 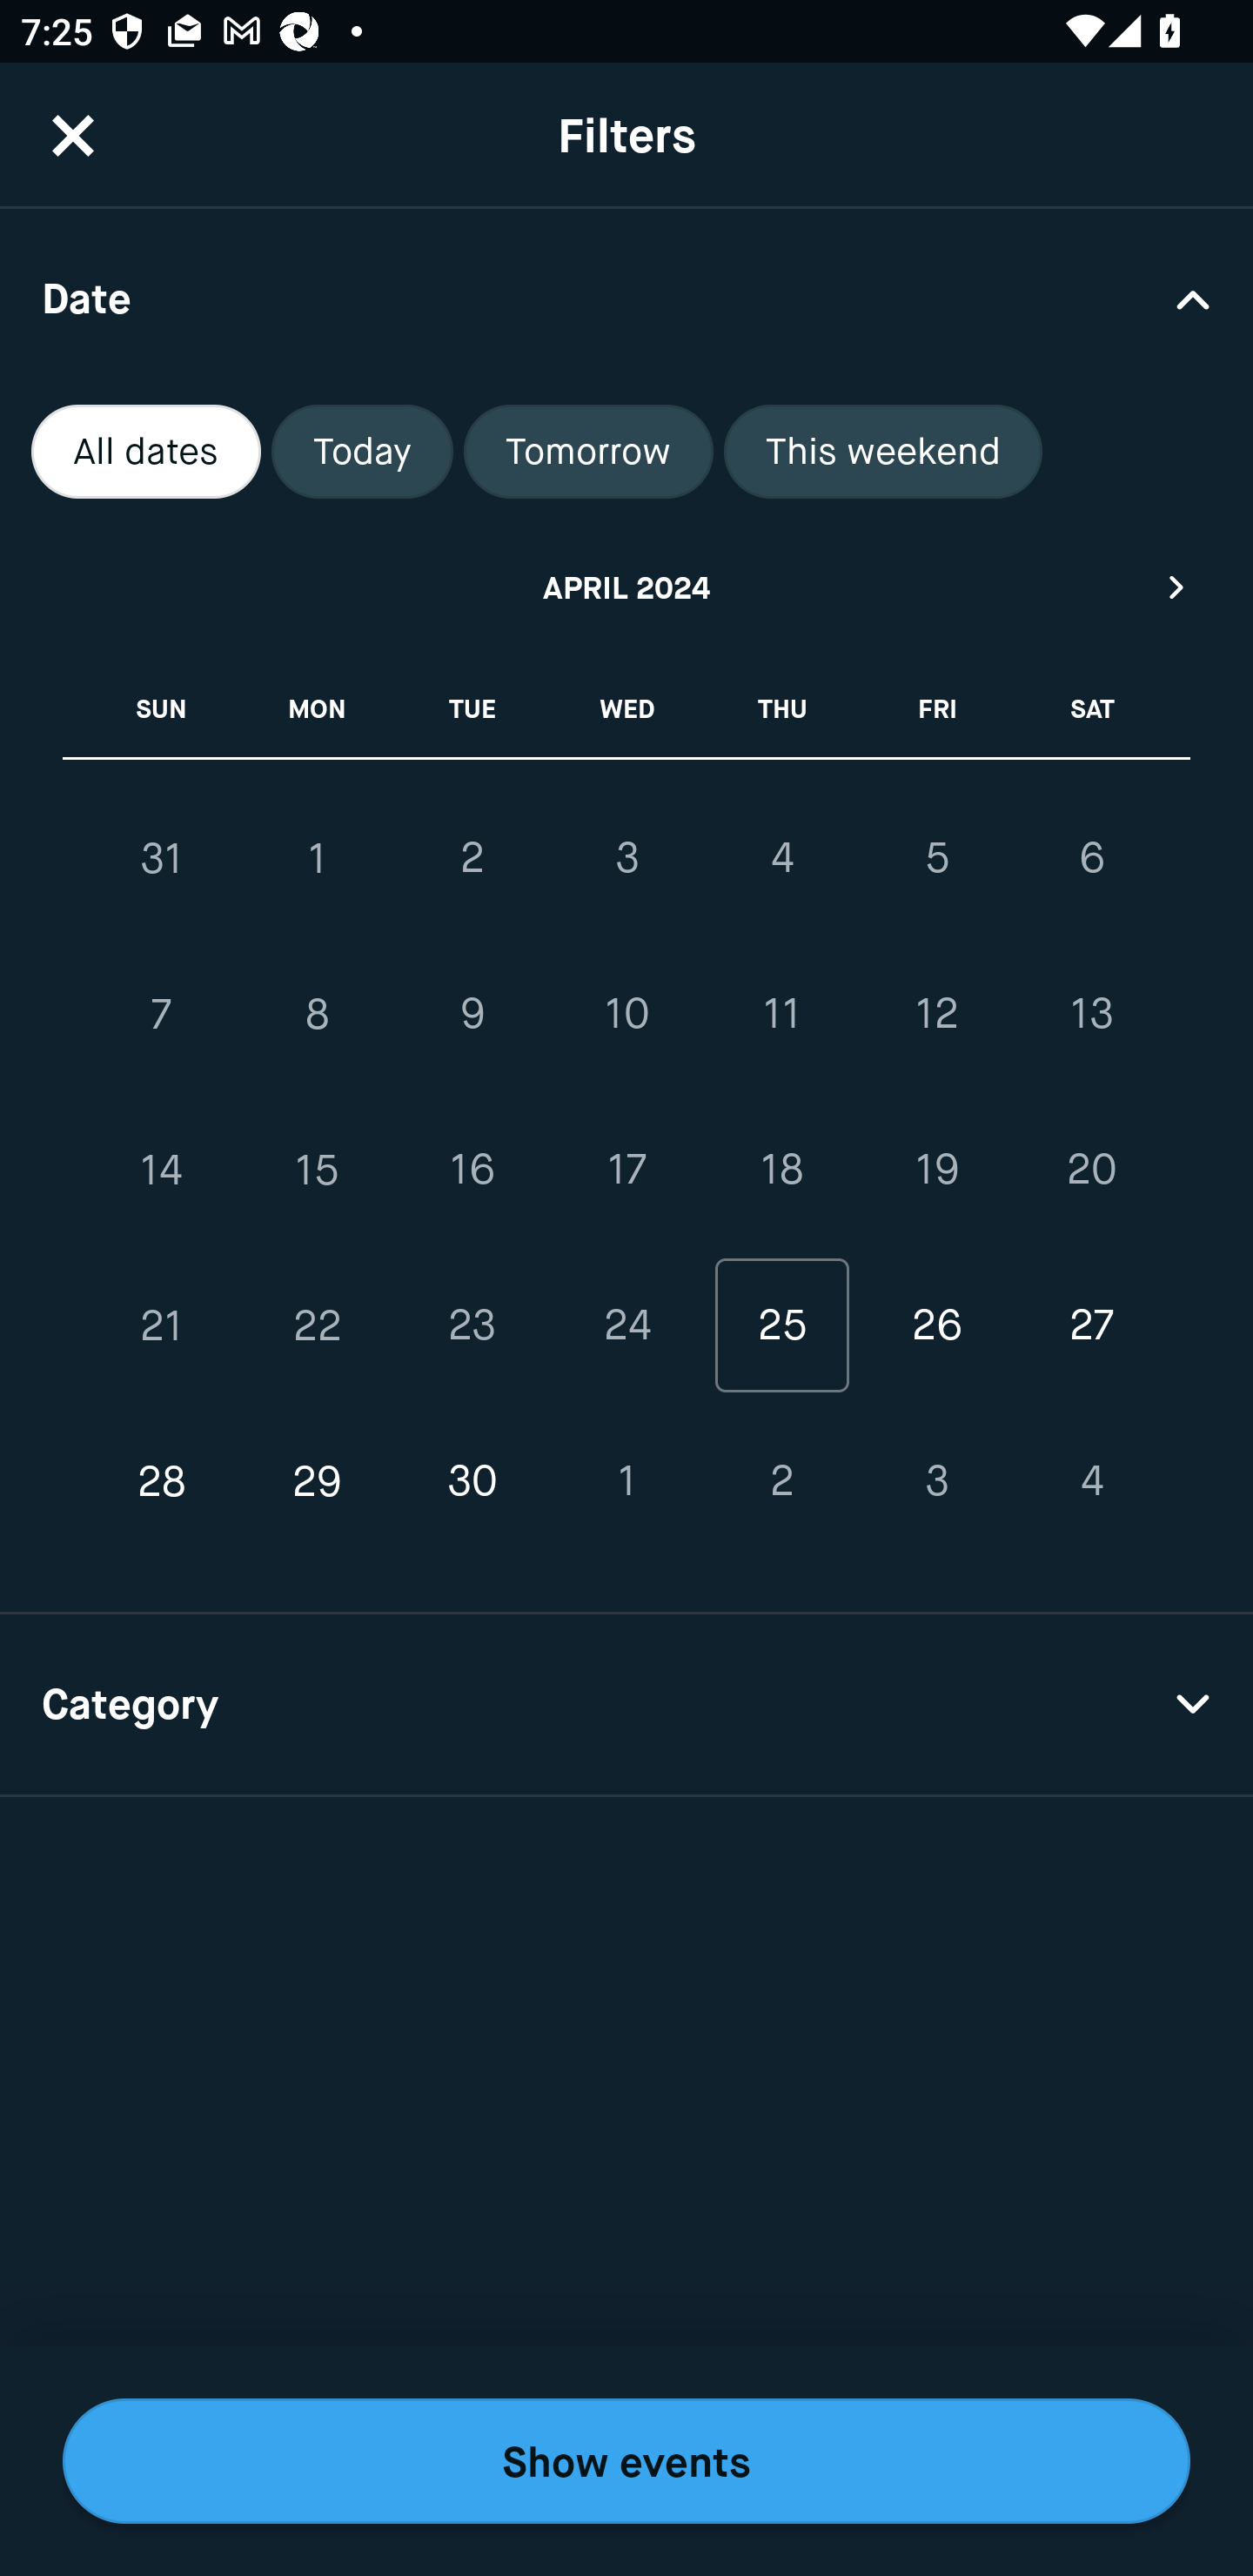 I want to click on 26, so click(x=936, y=1325).